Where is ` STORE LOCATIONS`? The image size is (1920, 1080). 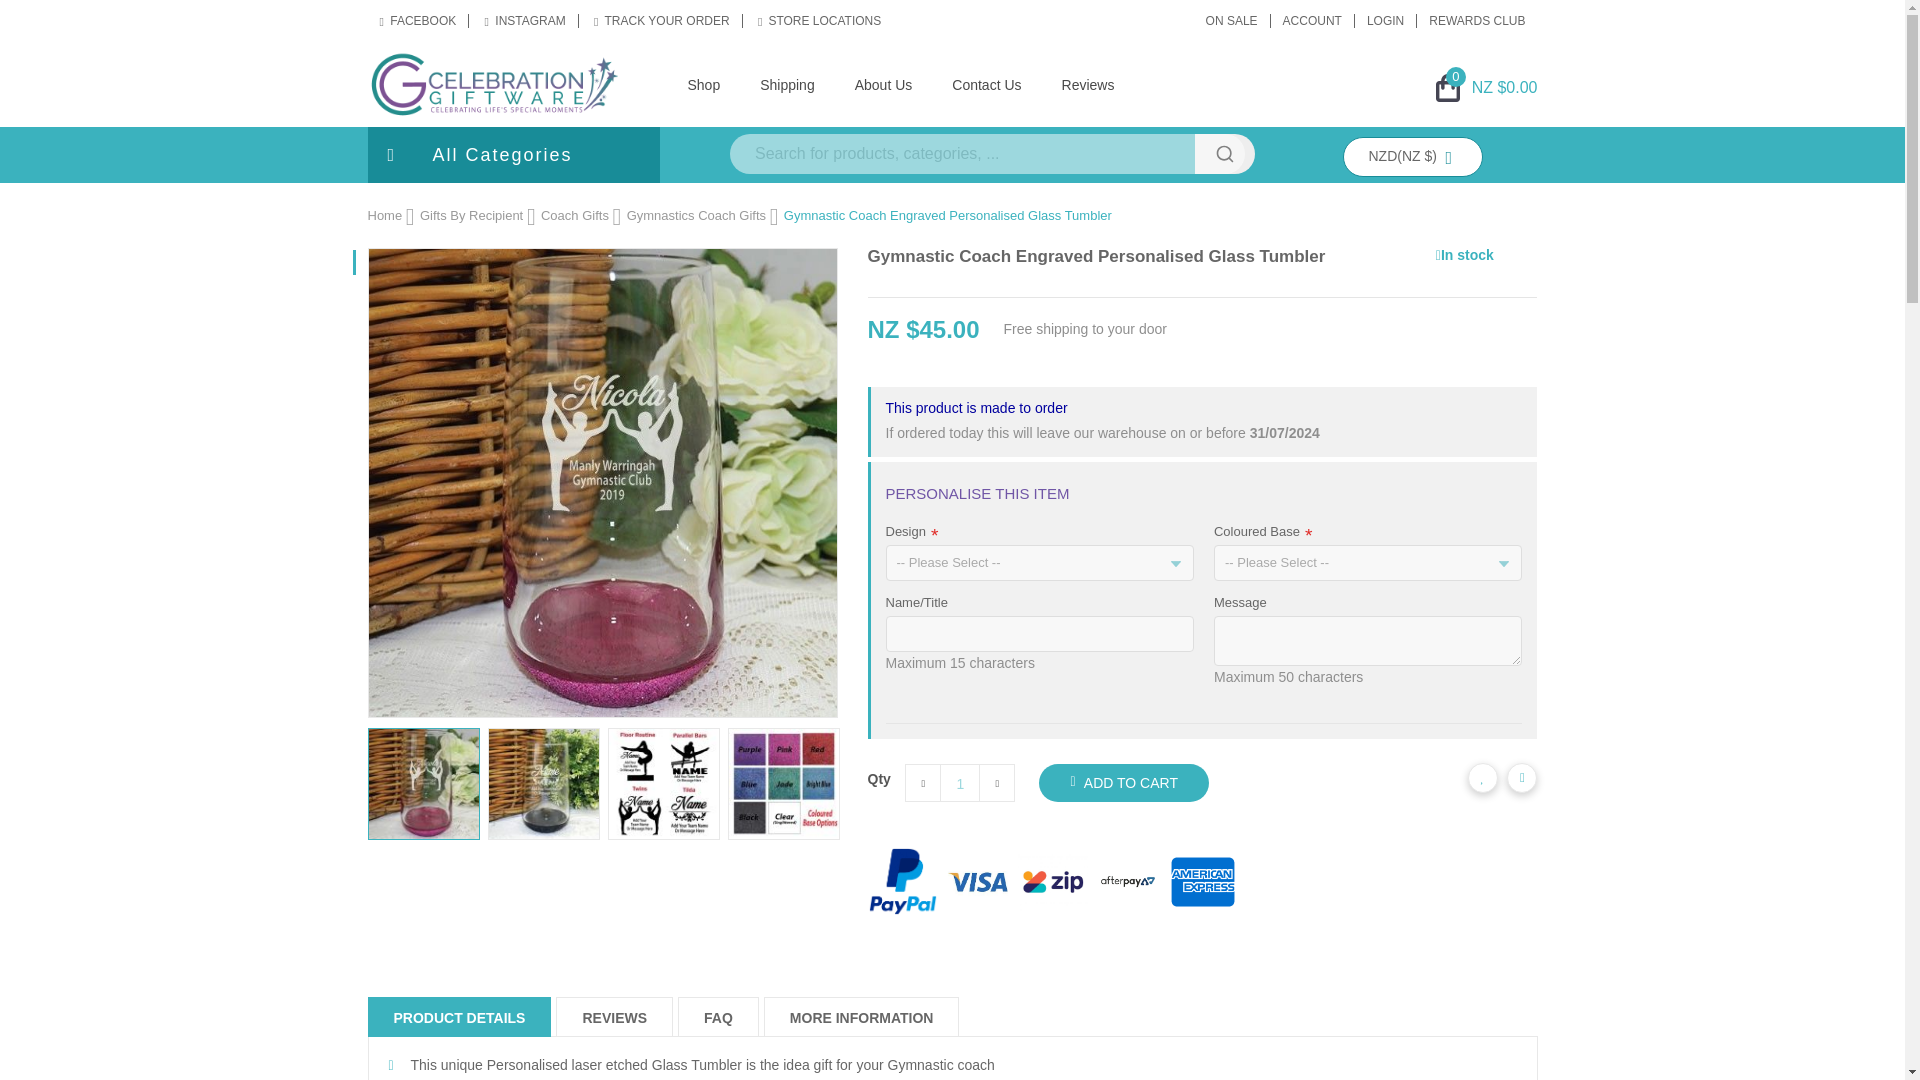
 STORE LOCATIONS is located at coordinates (819, 21).